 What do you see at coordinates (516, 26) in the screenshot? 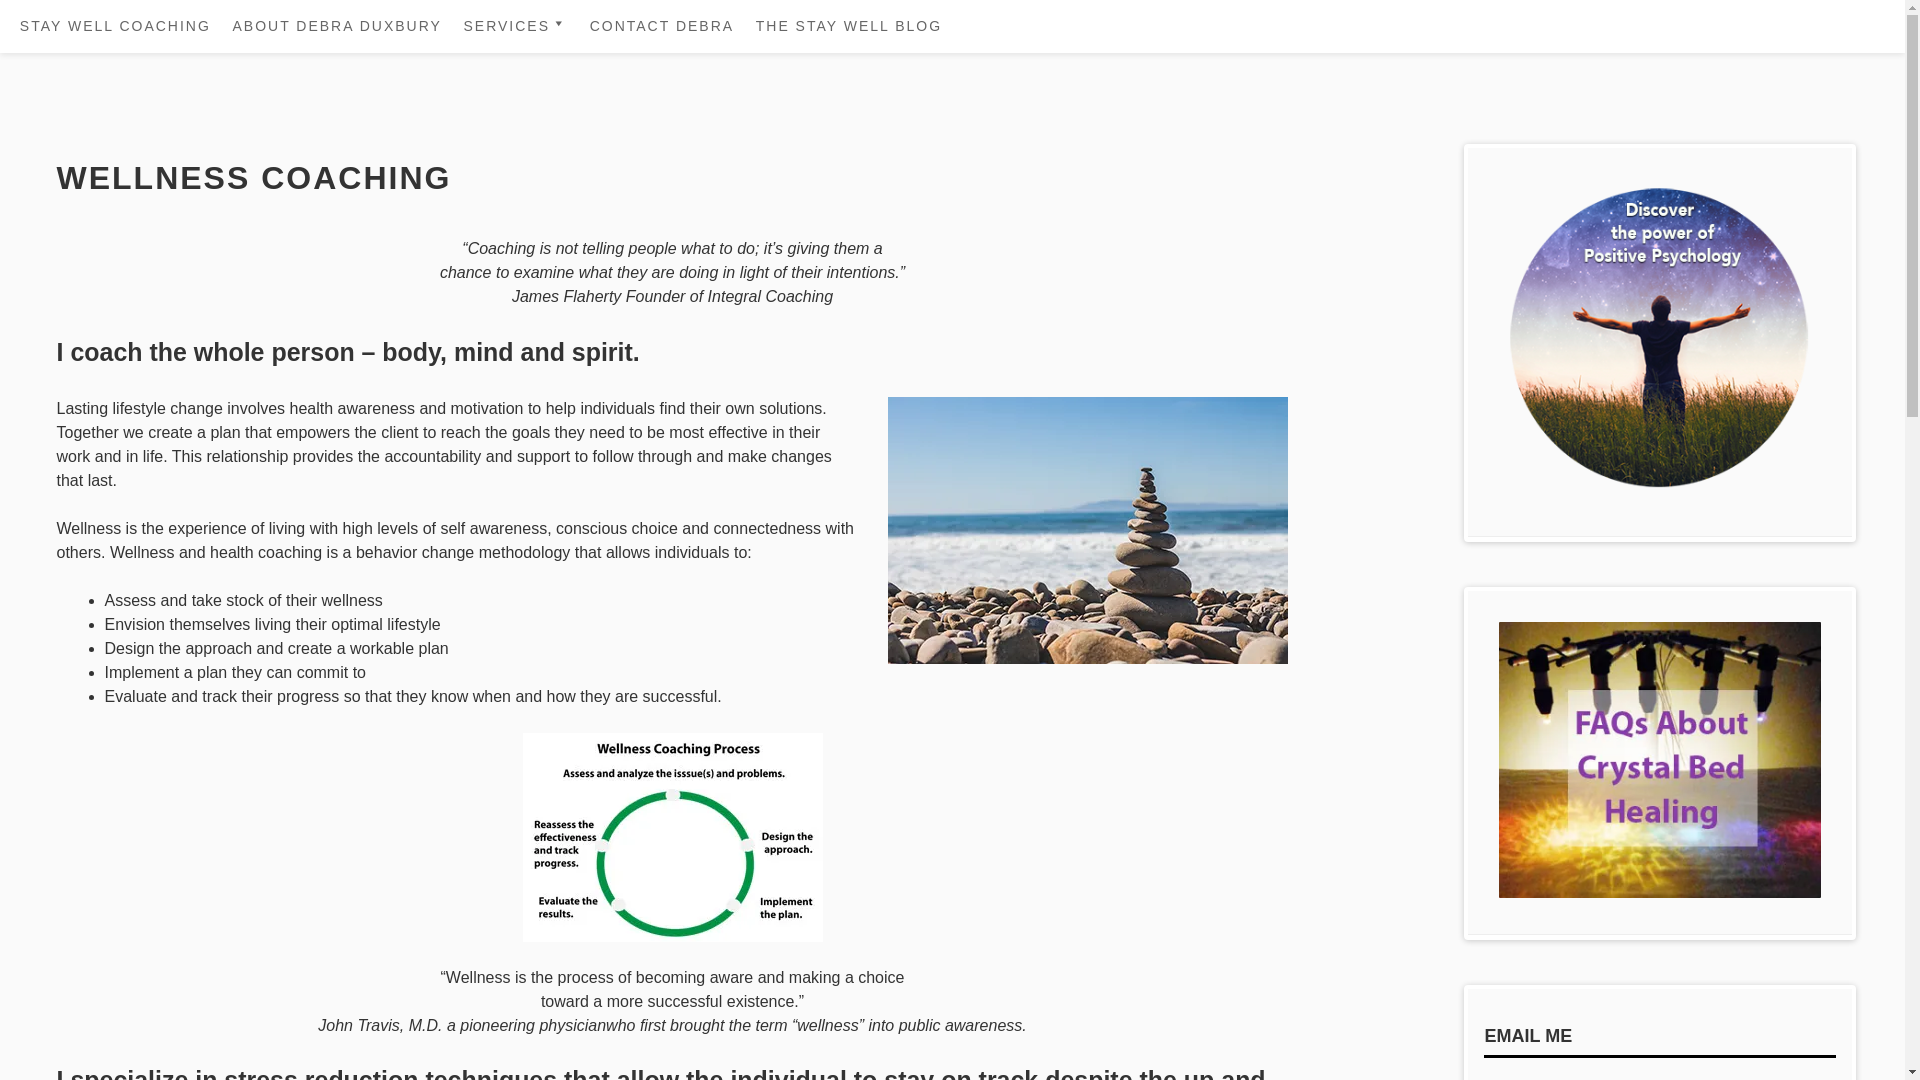
I see `SERVICES` at bounding box center [516, 26].